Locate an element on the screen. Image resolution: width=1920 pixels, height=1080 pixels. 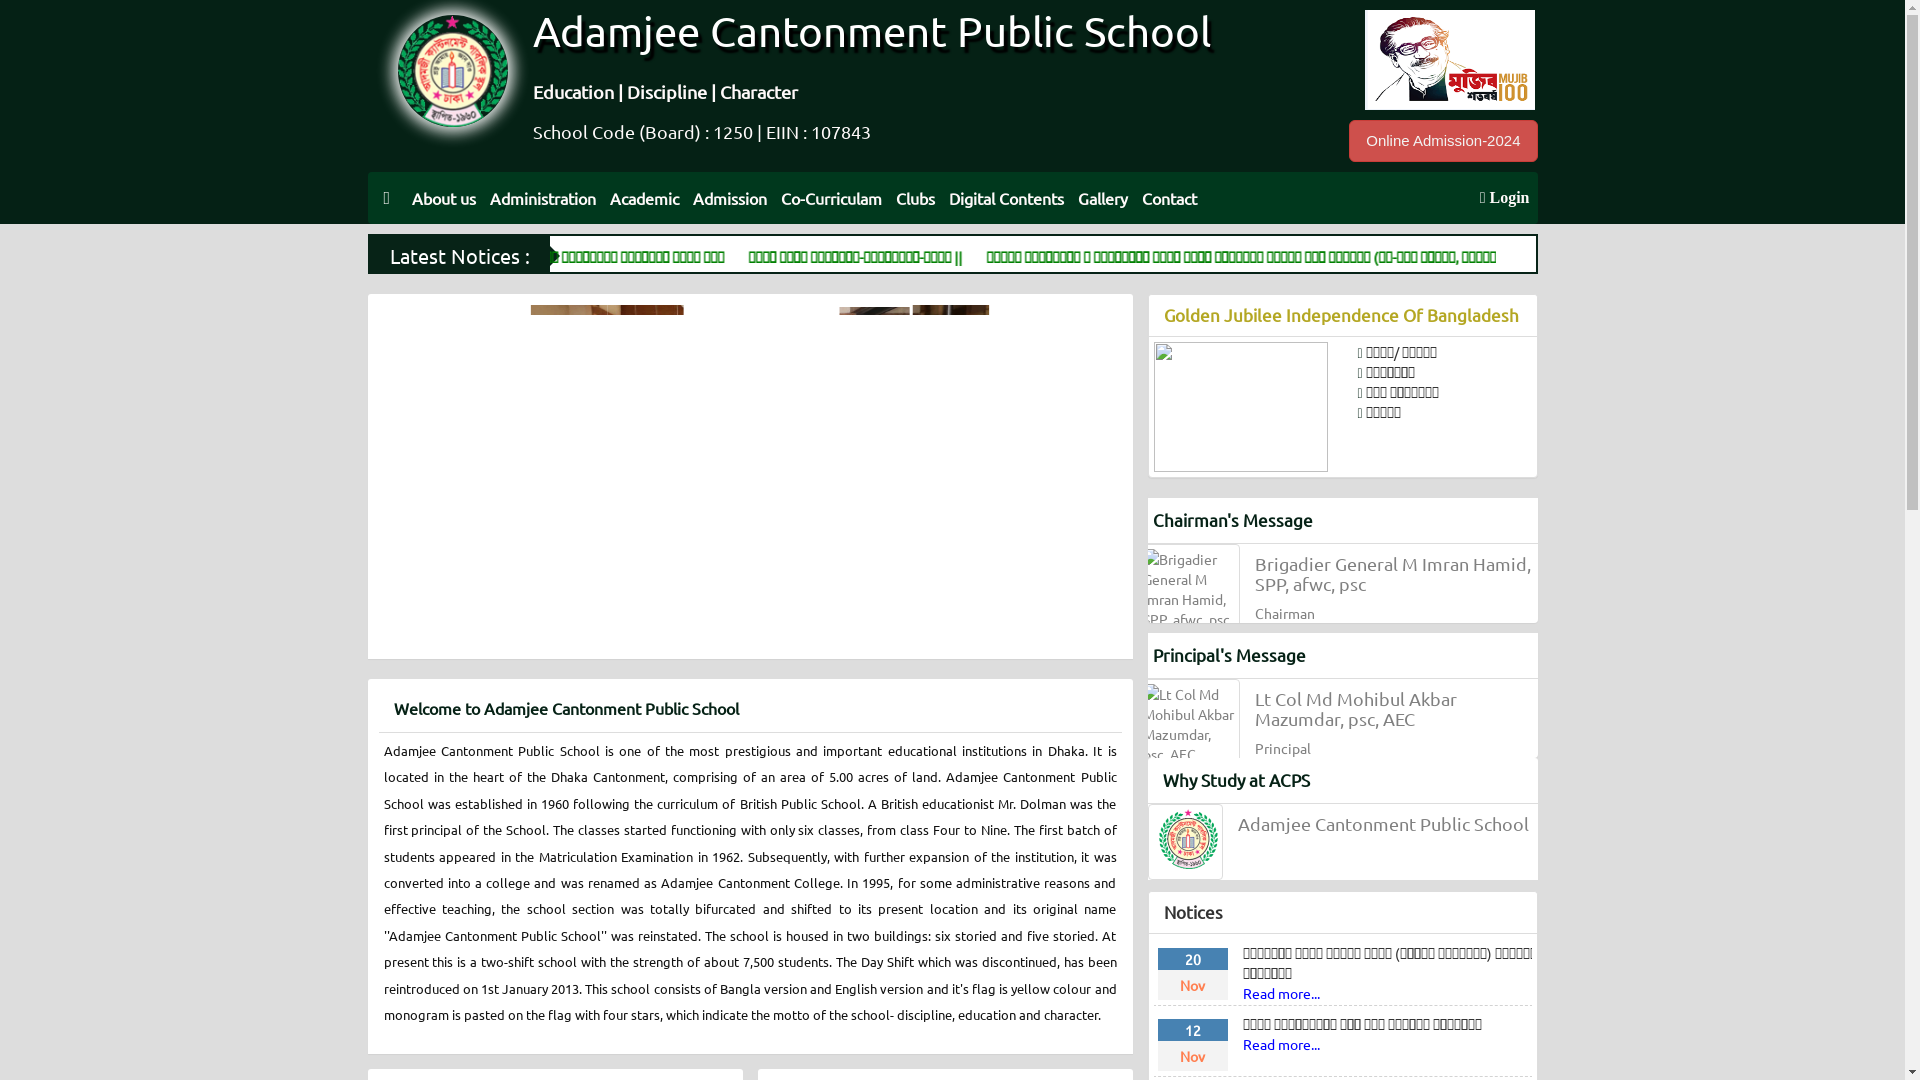
Read more... is located at coordinates (1280, 993).